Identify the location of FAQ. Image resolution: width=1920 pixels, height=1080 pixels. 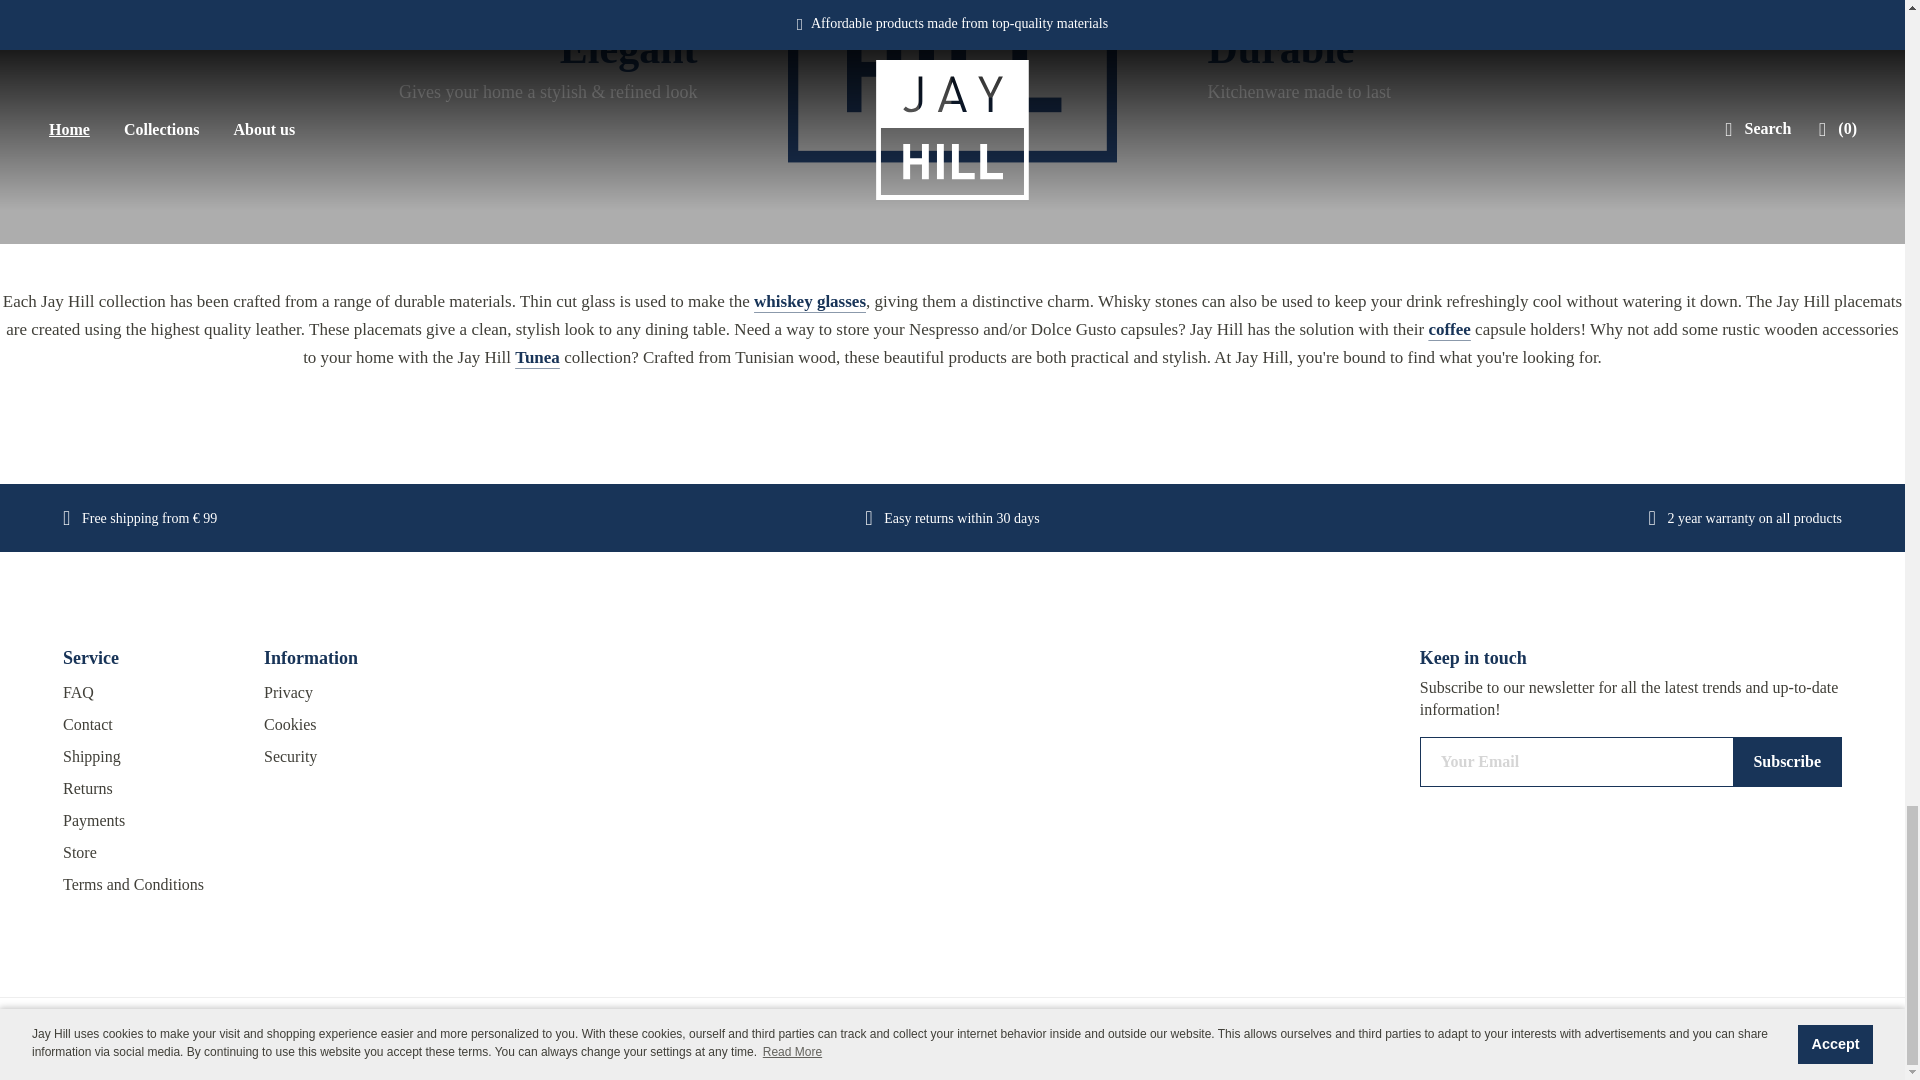
(148, 692).